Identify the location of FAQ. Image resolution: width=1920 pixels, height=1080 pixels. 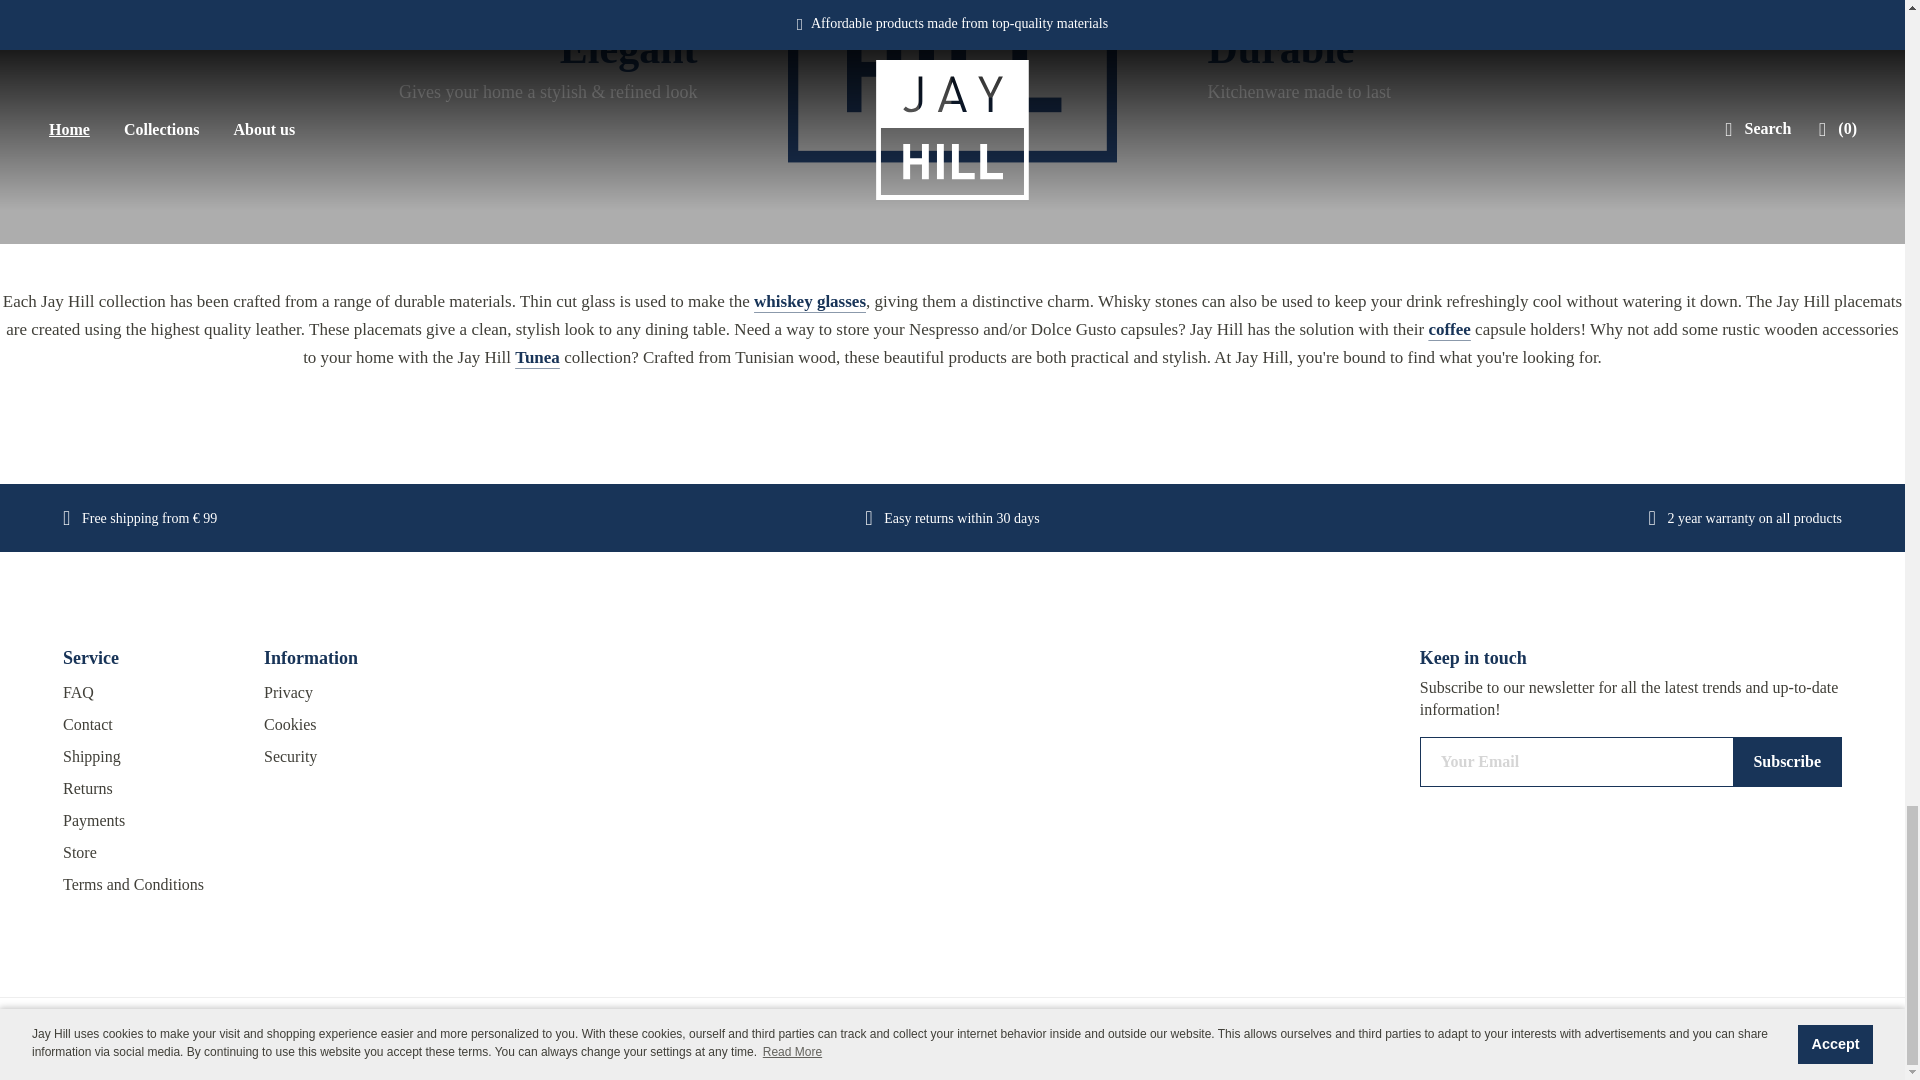
(148, 692).